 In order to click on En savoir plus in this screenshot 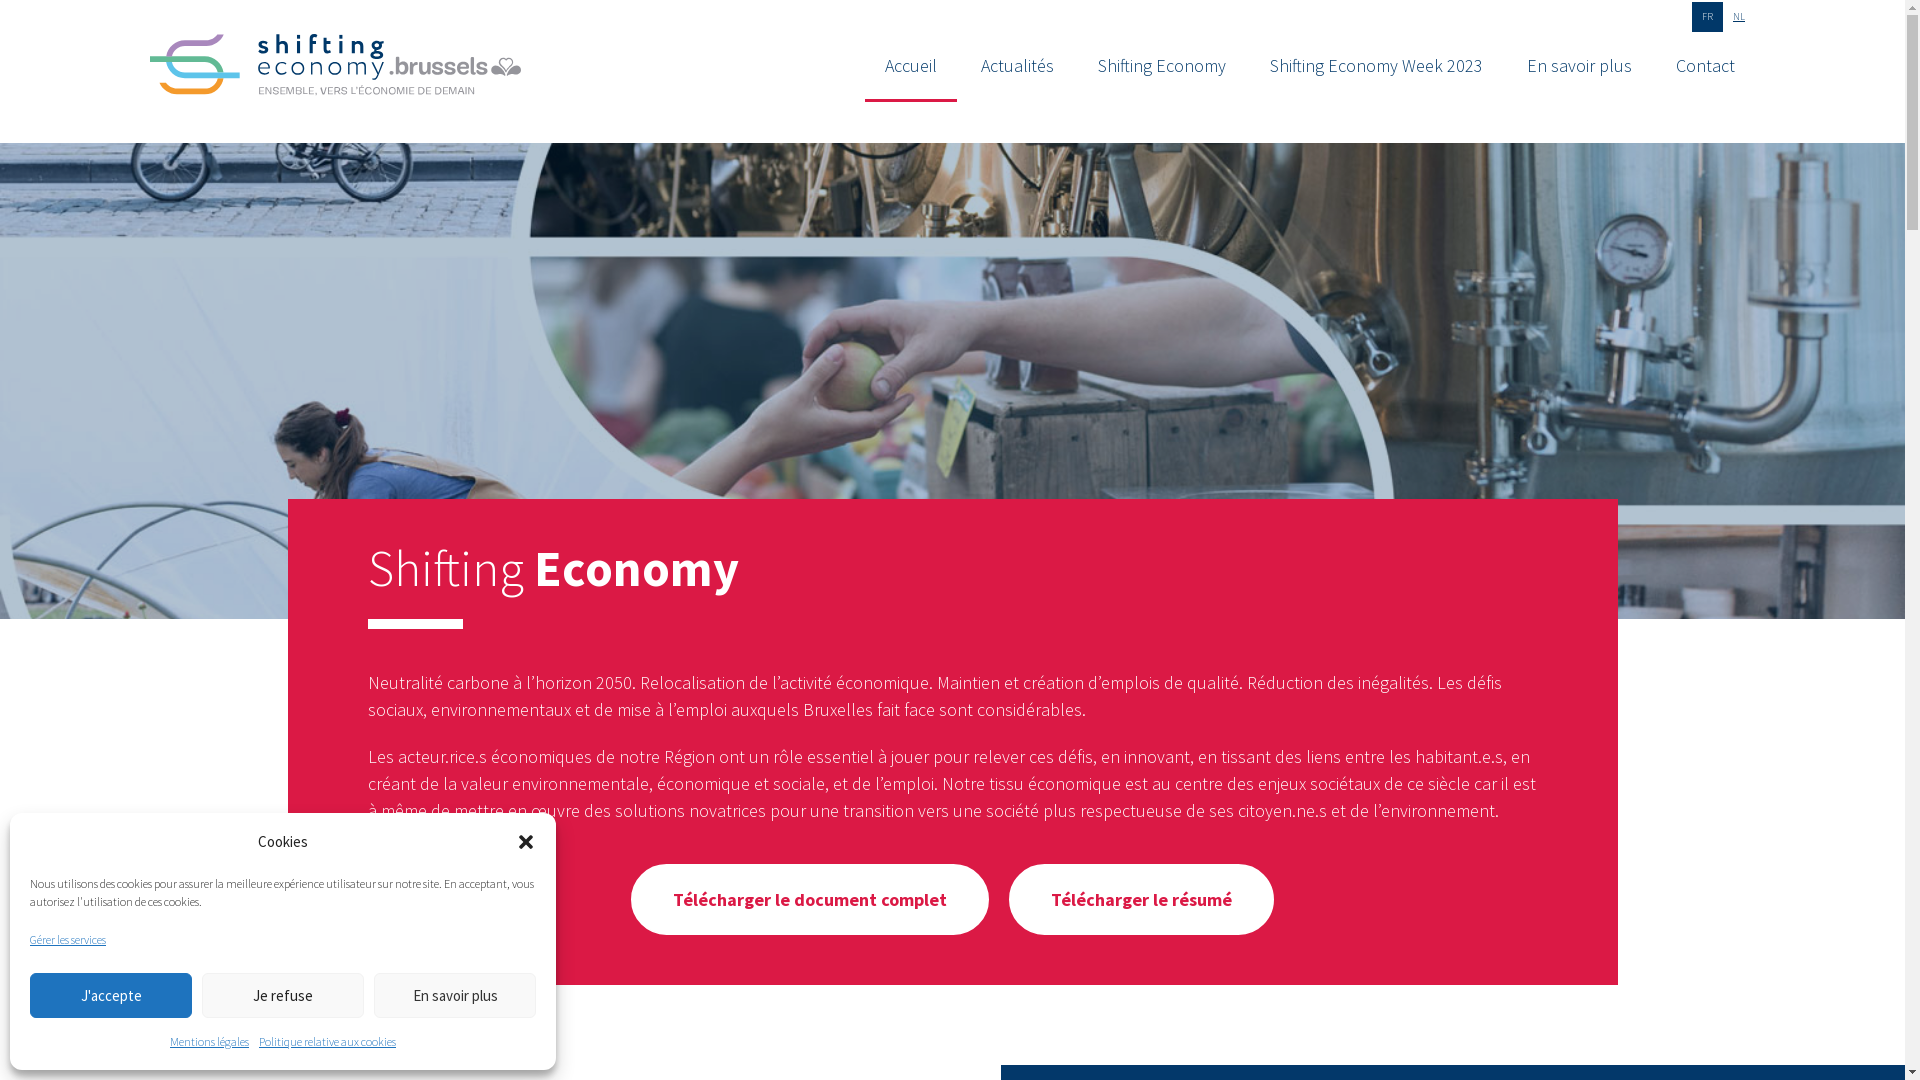, I will do `click(1580, 66)`.